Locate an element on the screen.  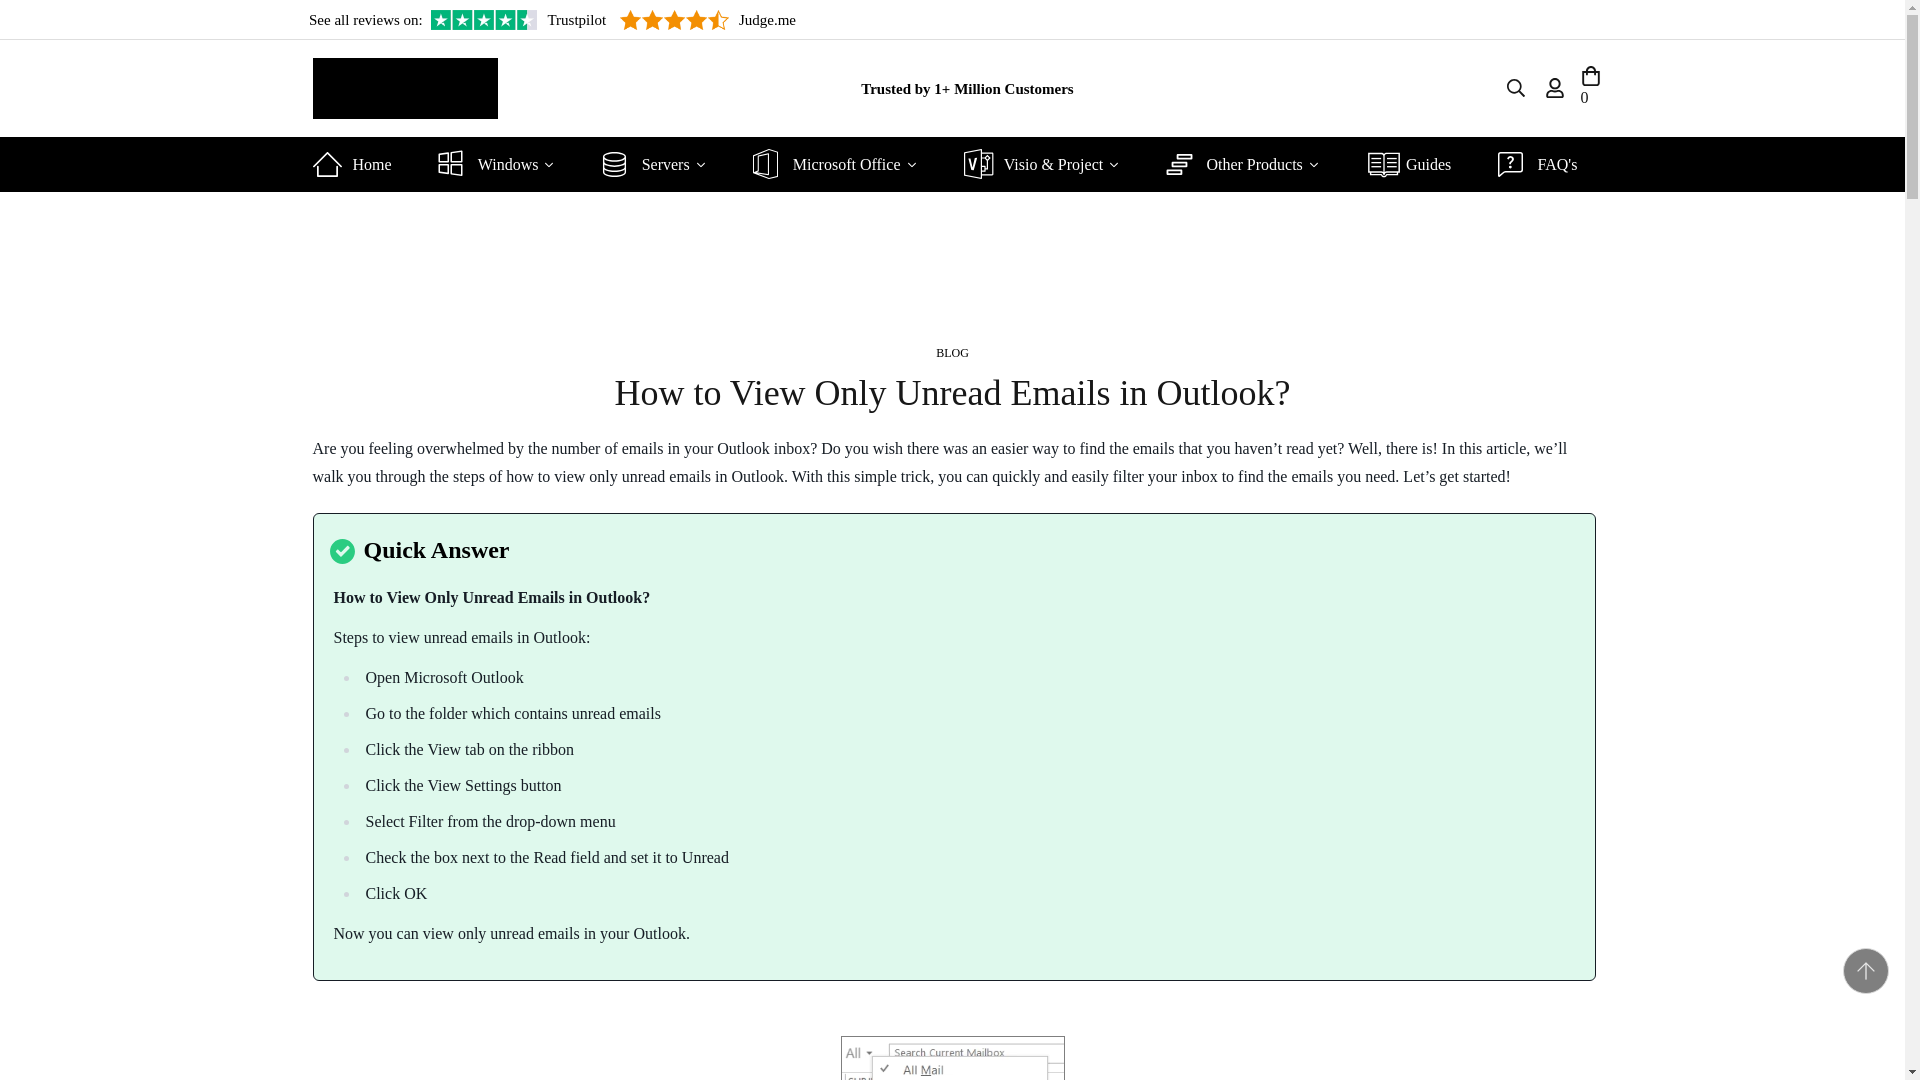
Servers is located at coordinates (662, 164).